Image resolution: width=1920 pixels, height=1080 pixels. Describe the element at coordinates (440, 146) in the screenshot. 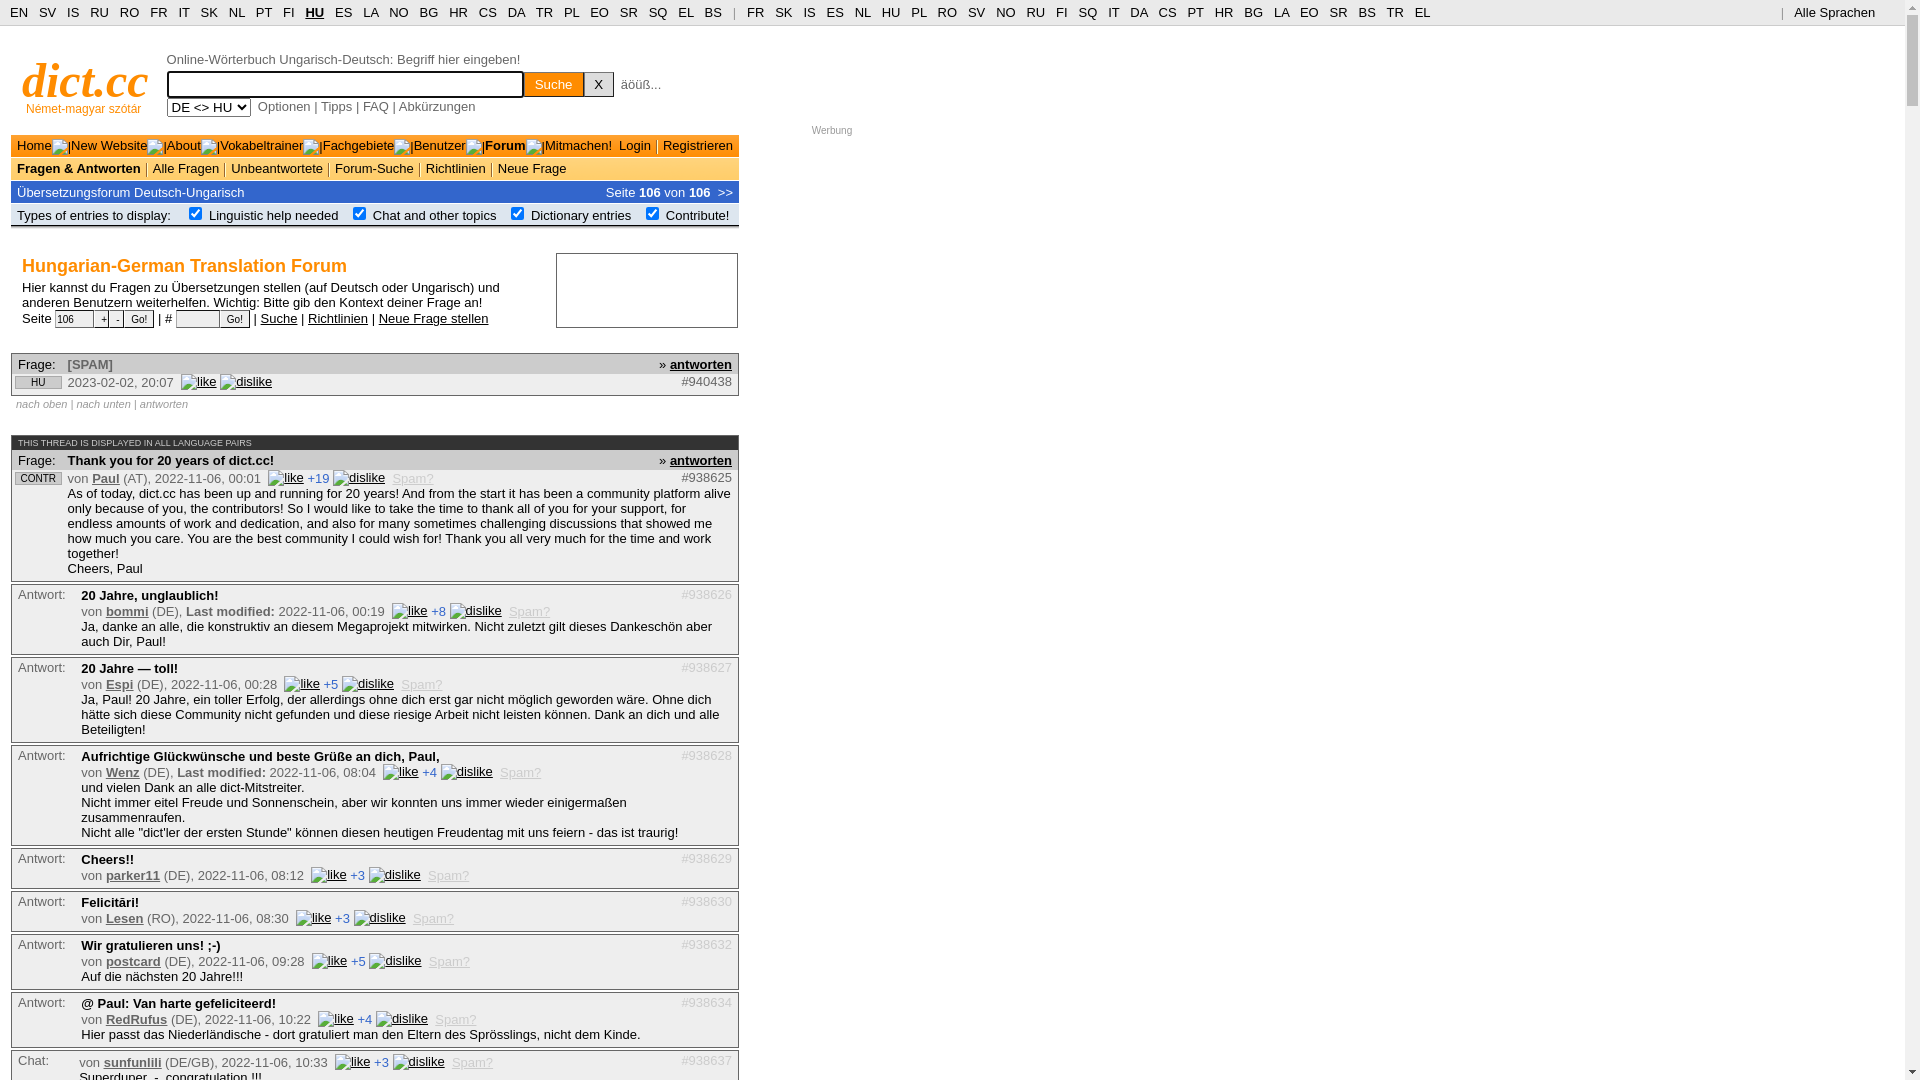

I see `Benutzer` at that location.